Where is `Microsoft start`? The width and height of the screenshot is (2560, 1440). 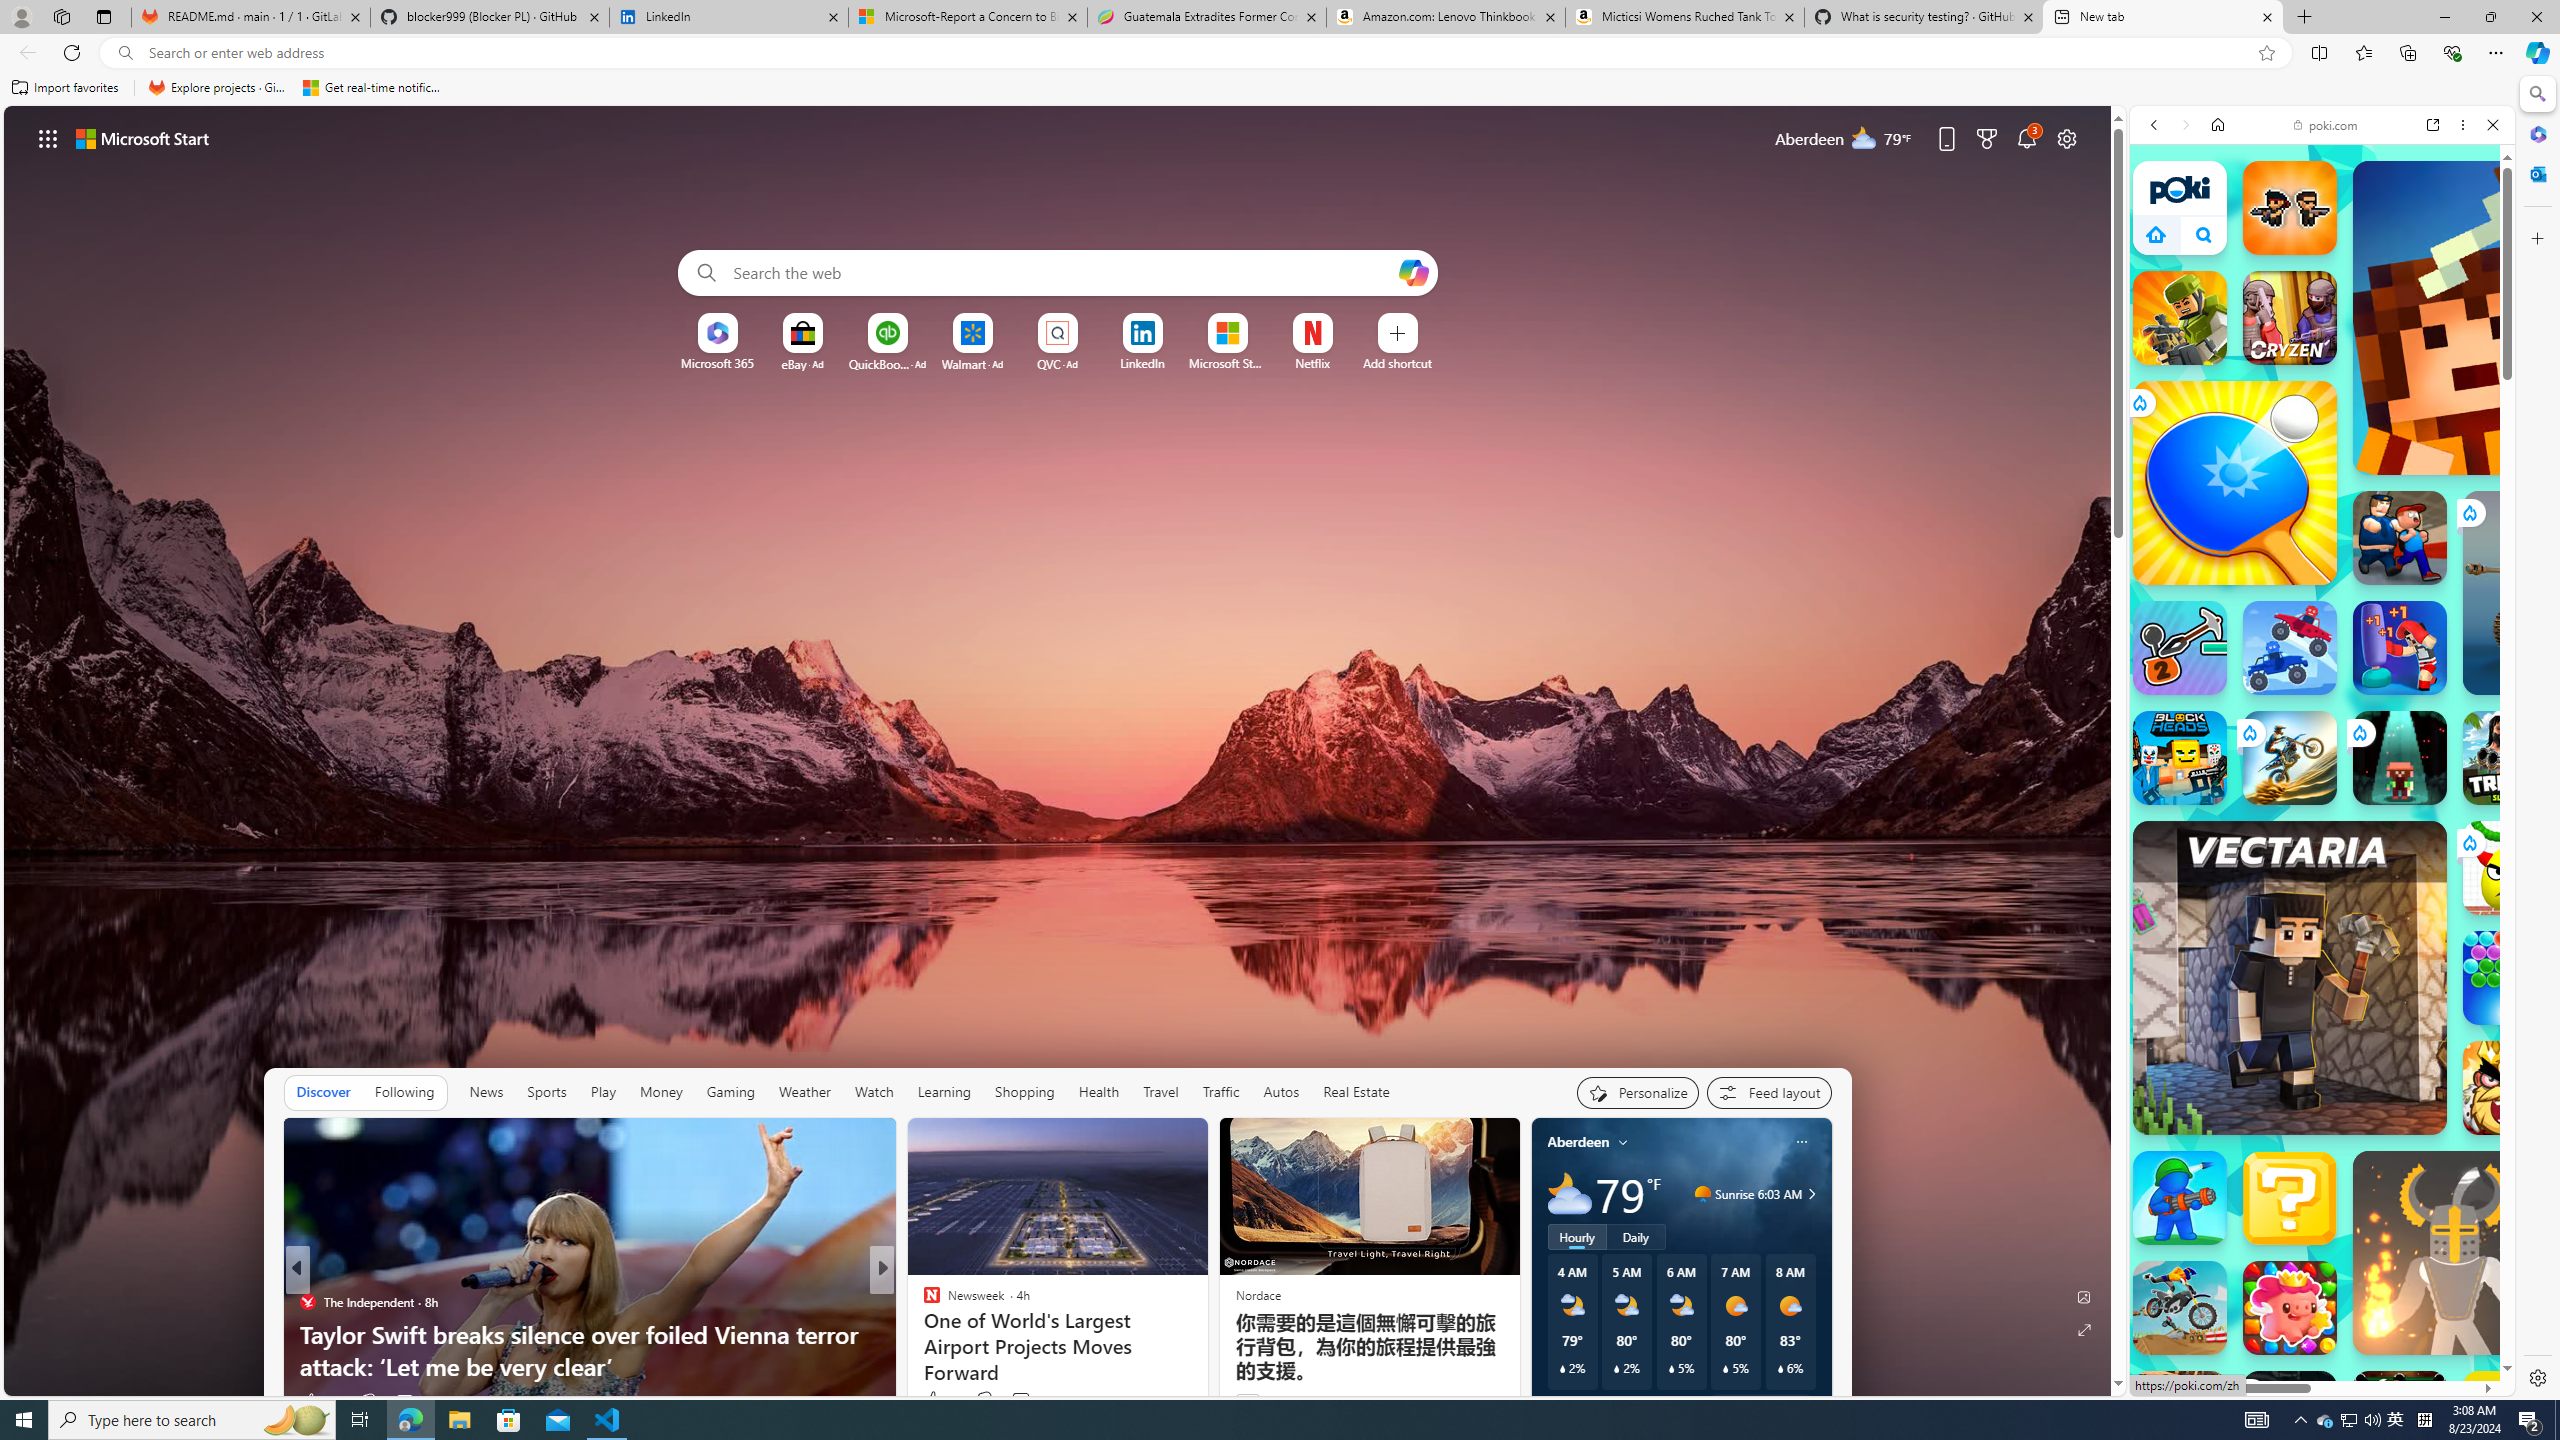 Microsoft start is located at coordinates (143, 138).